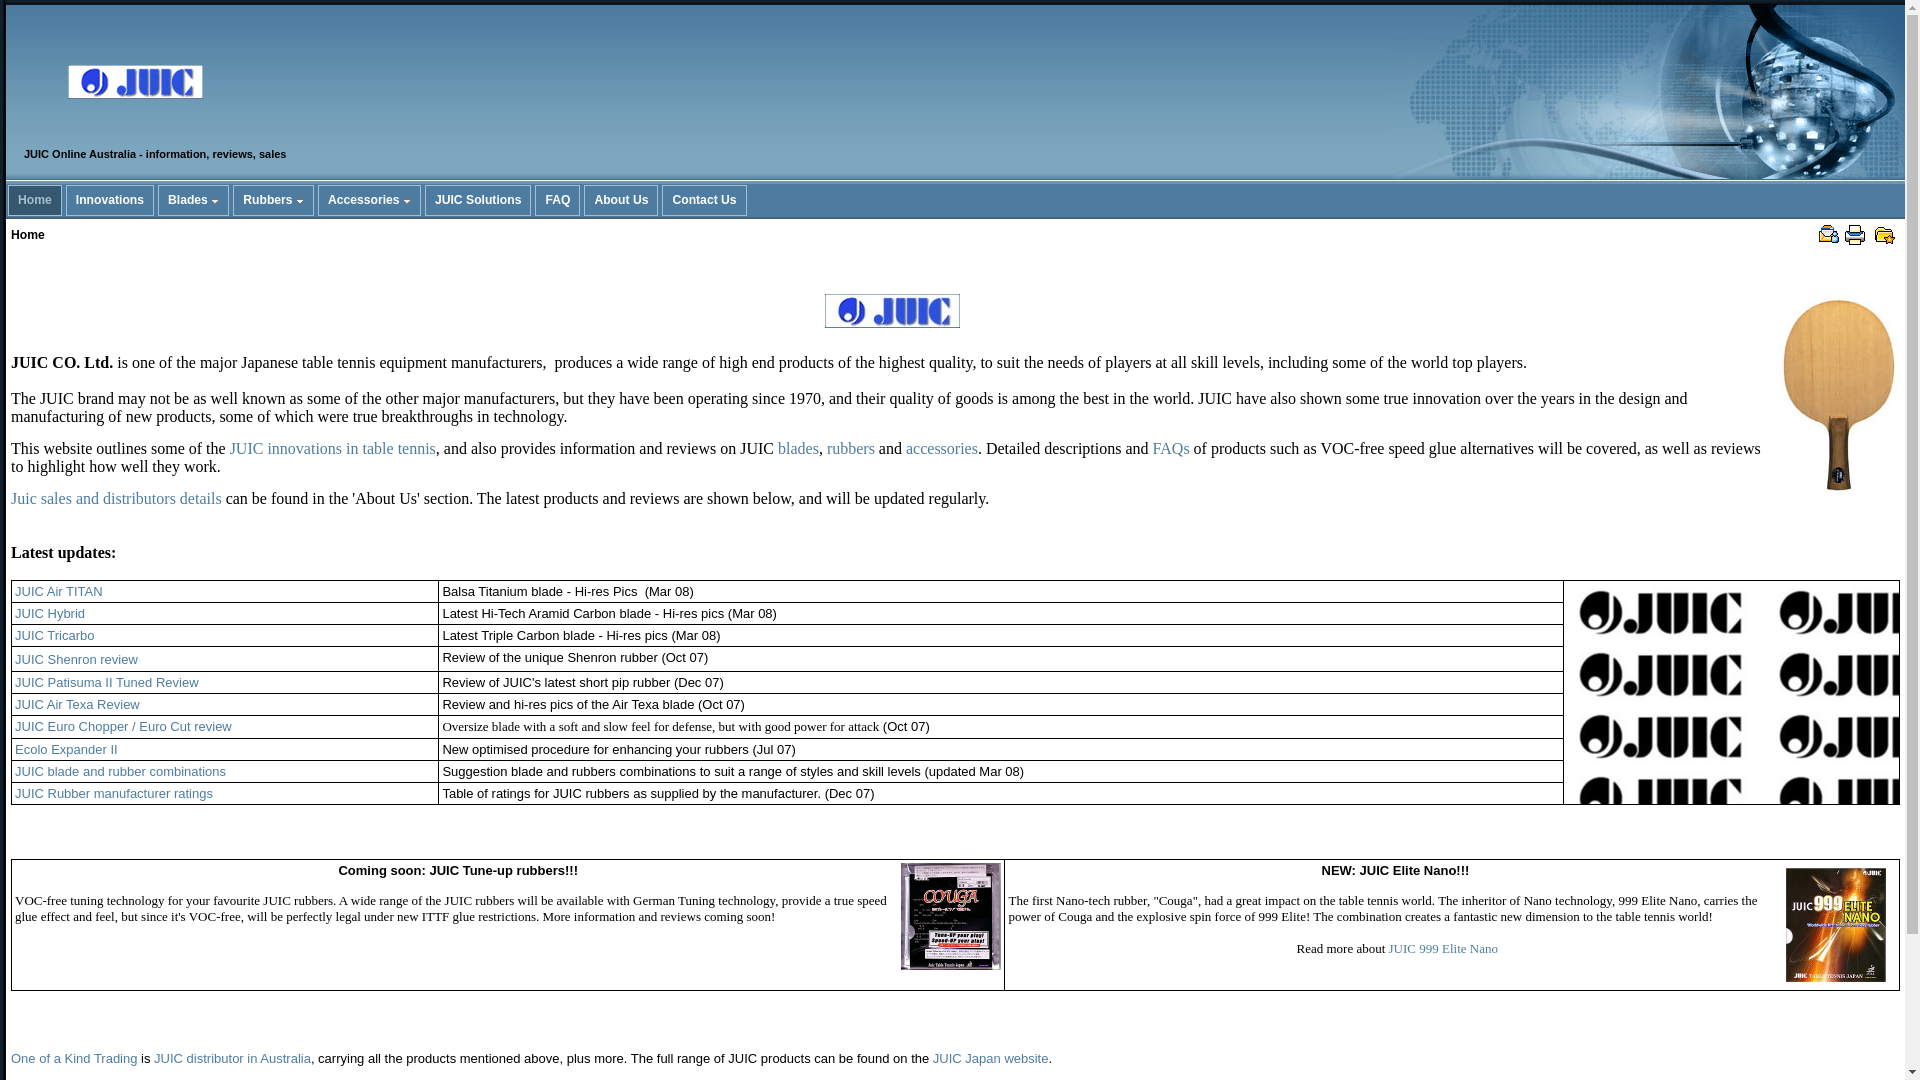 The width and height of the screenshot is (1920, 1080). What do you see at coordinates (1829, 235) in the screenshot?
I see `Email a Page to a Friend` at bounding box center [1829, 235].